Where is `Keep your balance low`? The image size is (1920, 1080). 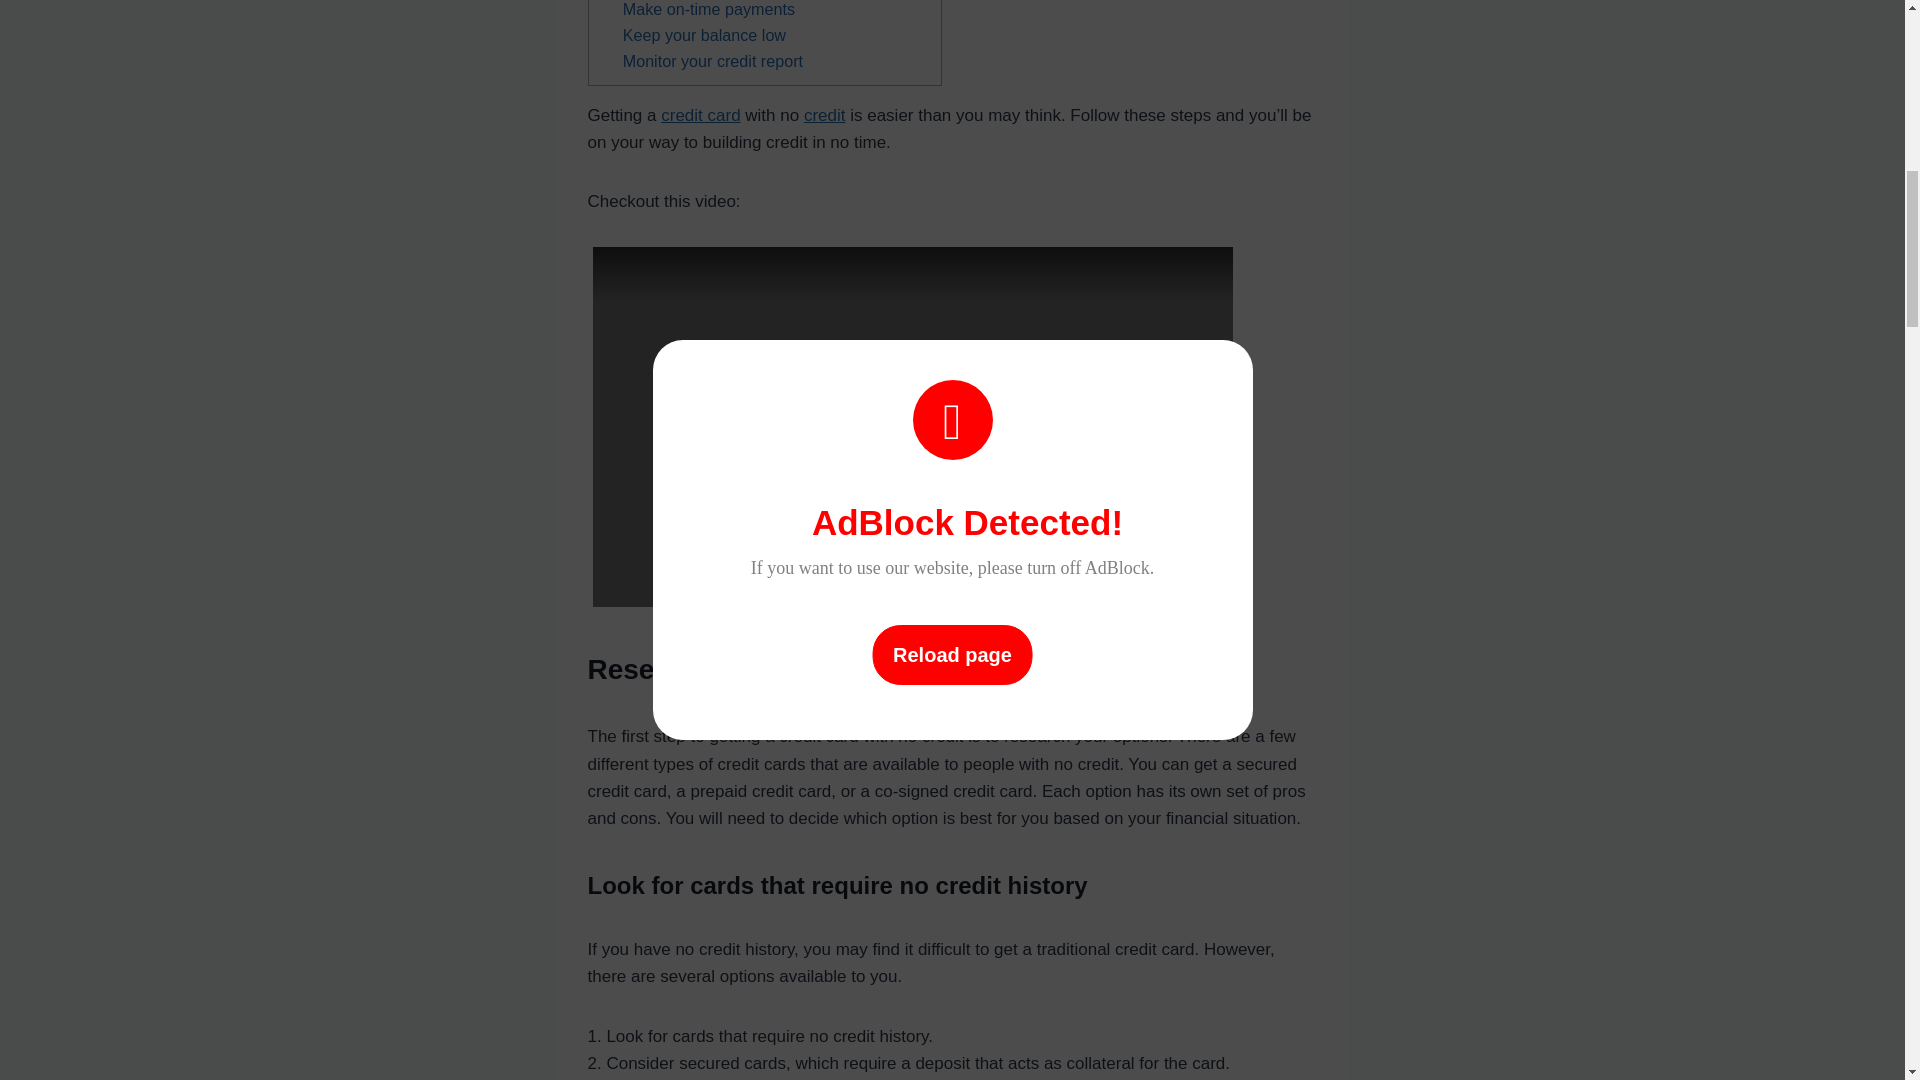 Keep your balance low is located at coordinates (704, 34).